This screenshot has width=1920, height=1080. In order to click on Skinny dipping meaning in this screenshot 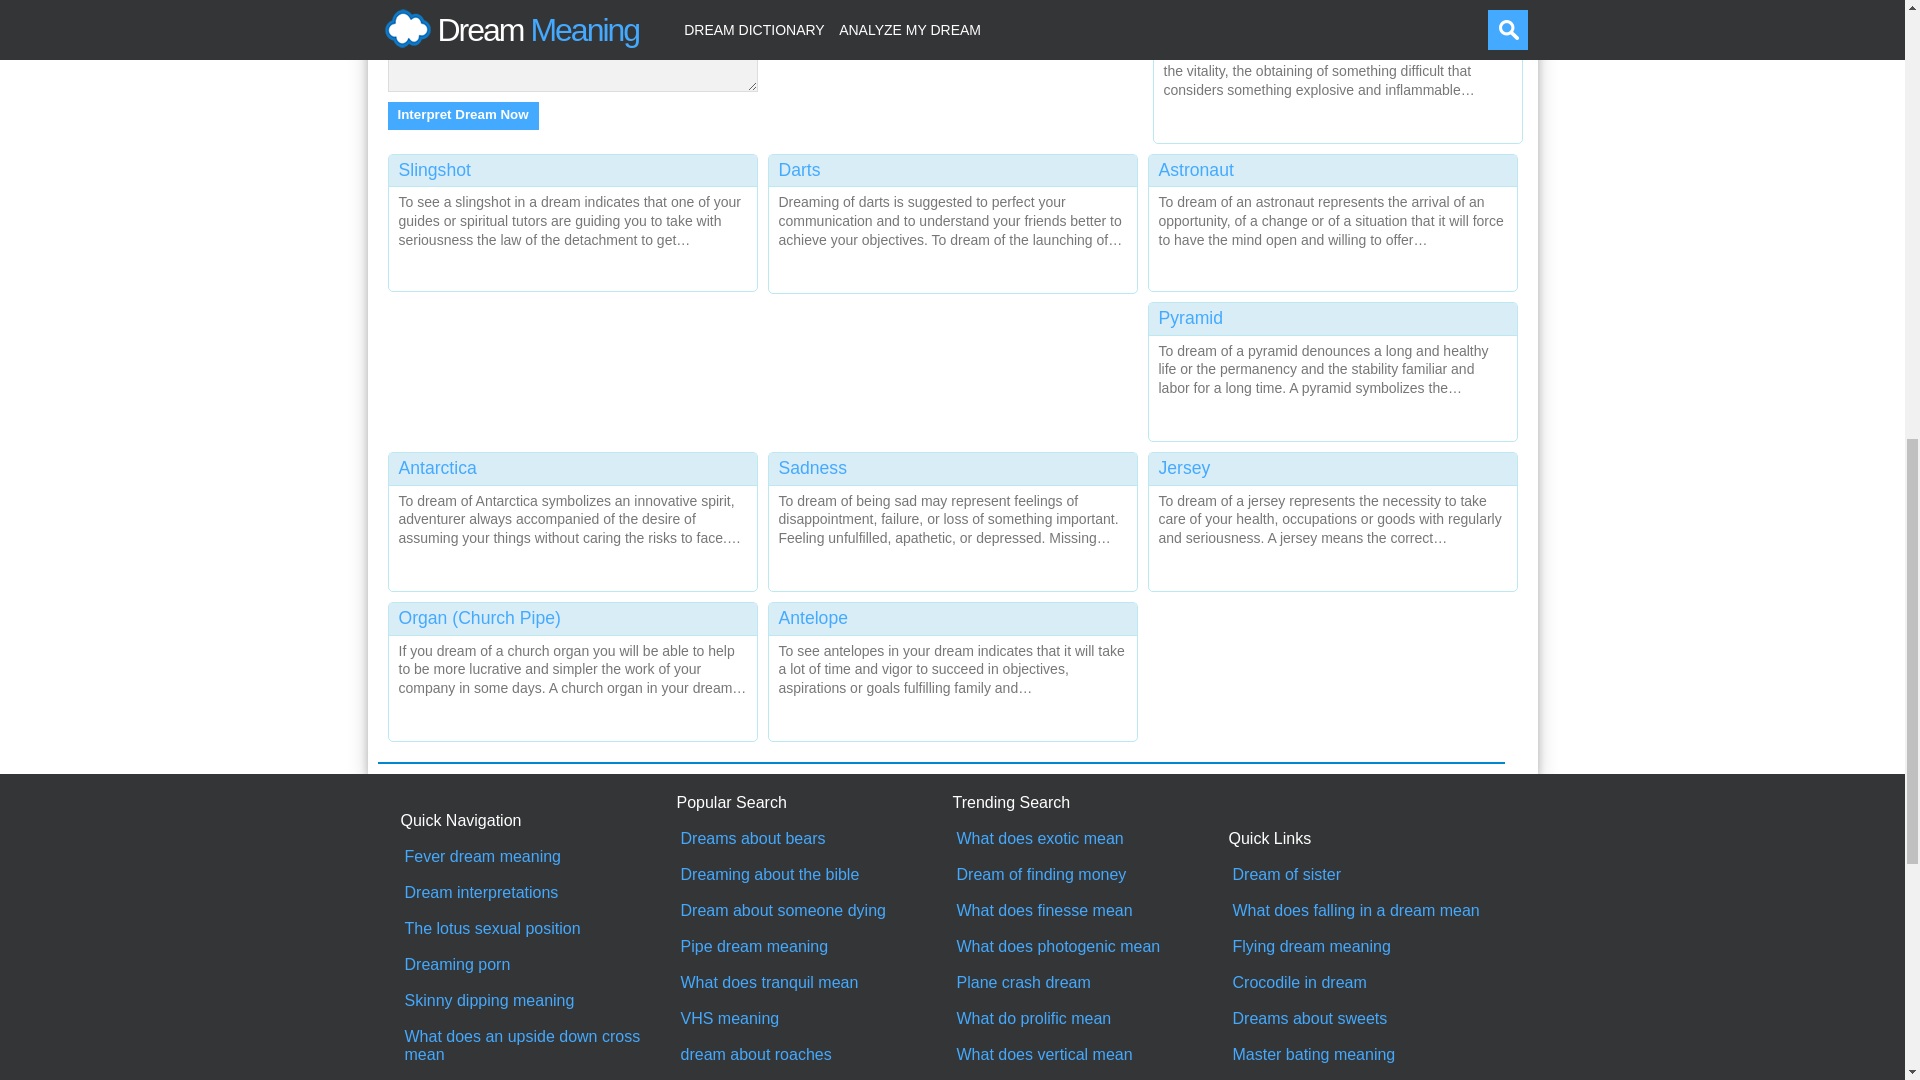, I will do `click(538, 1000)`.